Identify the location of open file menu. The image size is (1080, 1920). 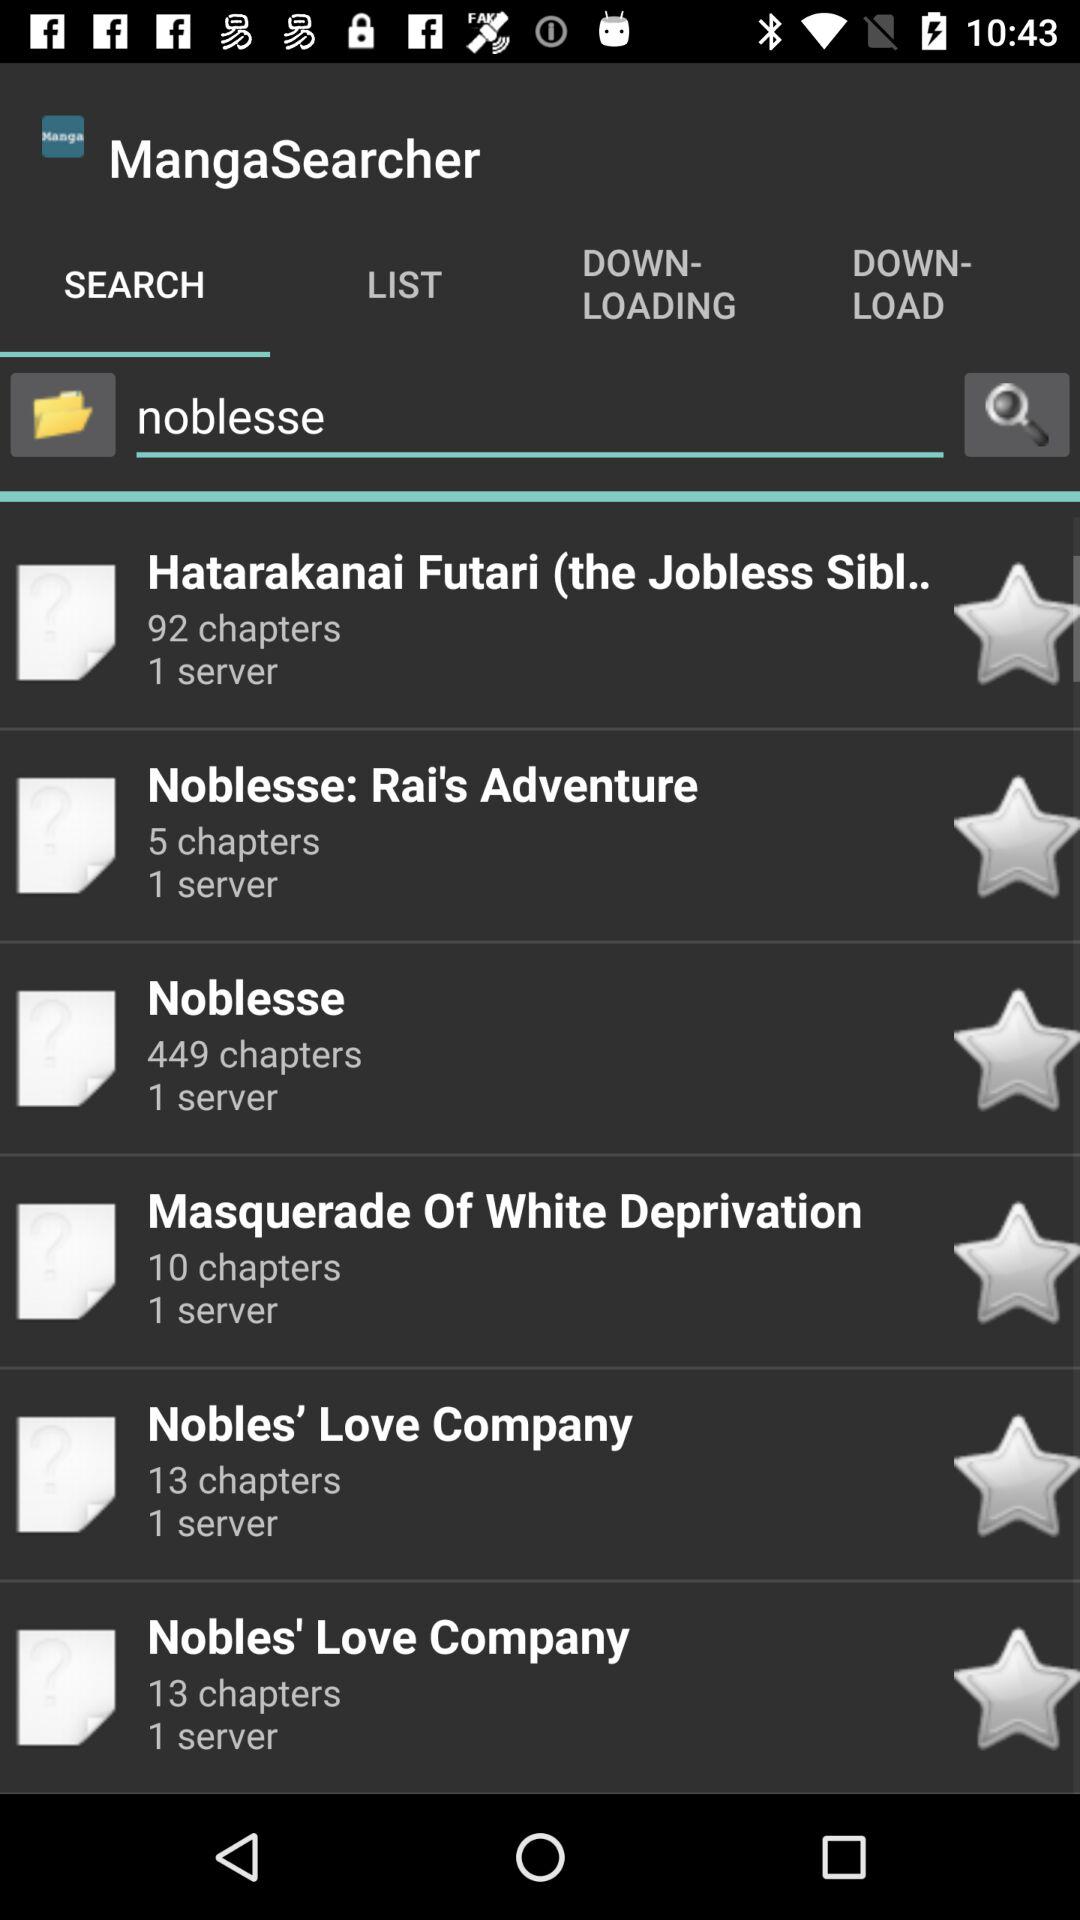
(63, 414).